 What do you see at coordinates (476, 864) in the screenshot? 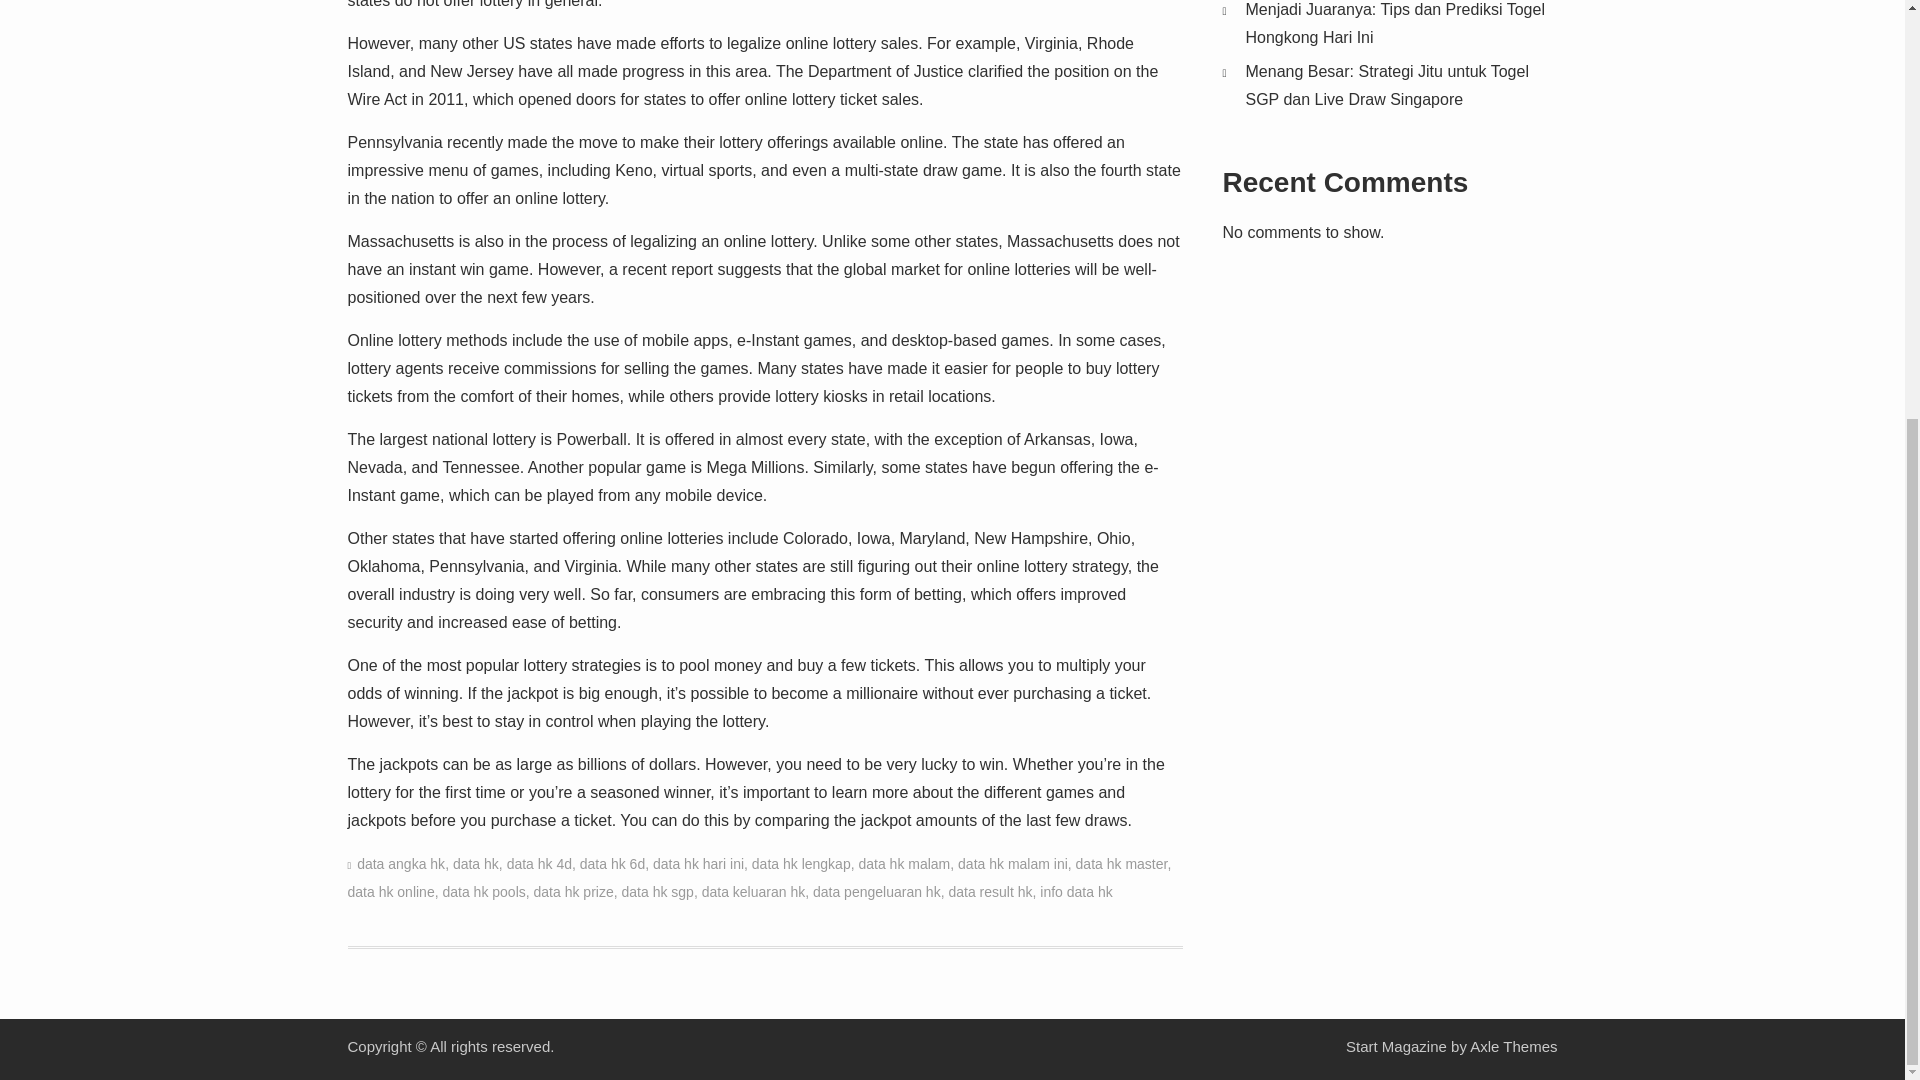
I see `data hk` at bounding box center [476, 864].